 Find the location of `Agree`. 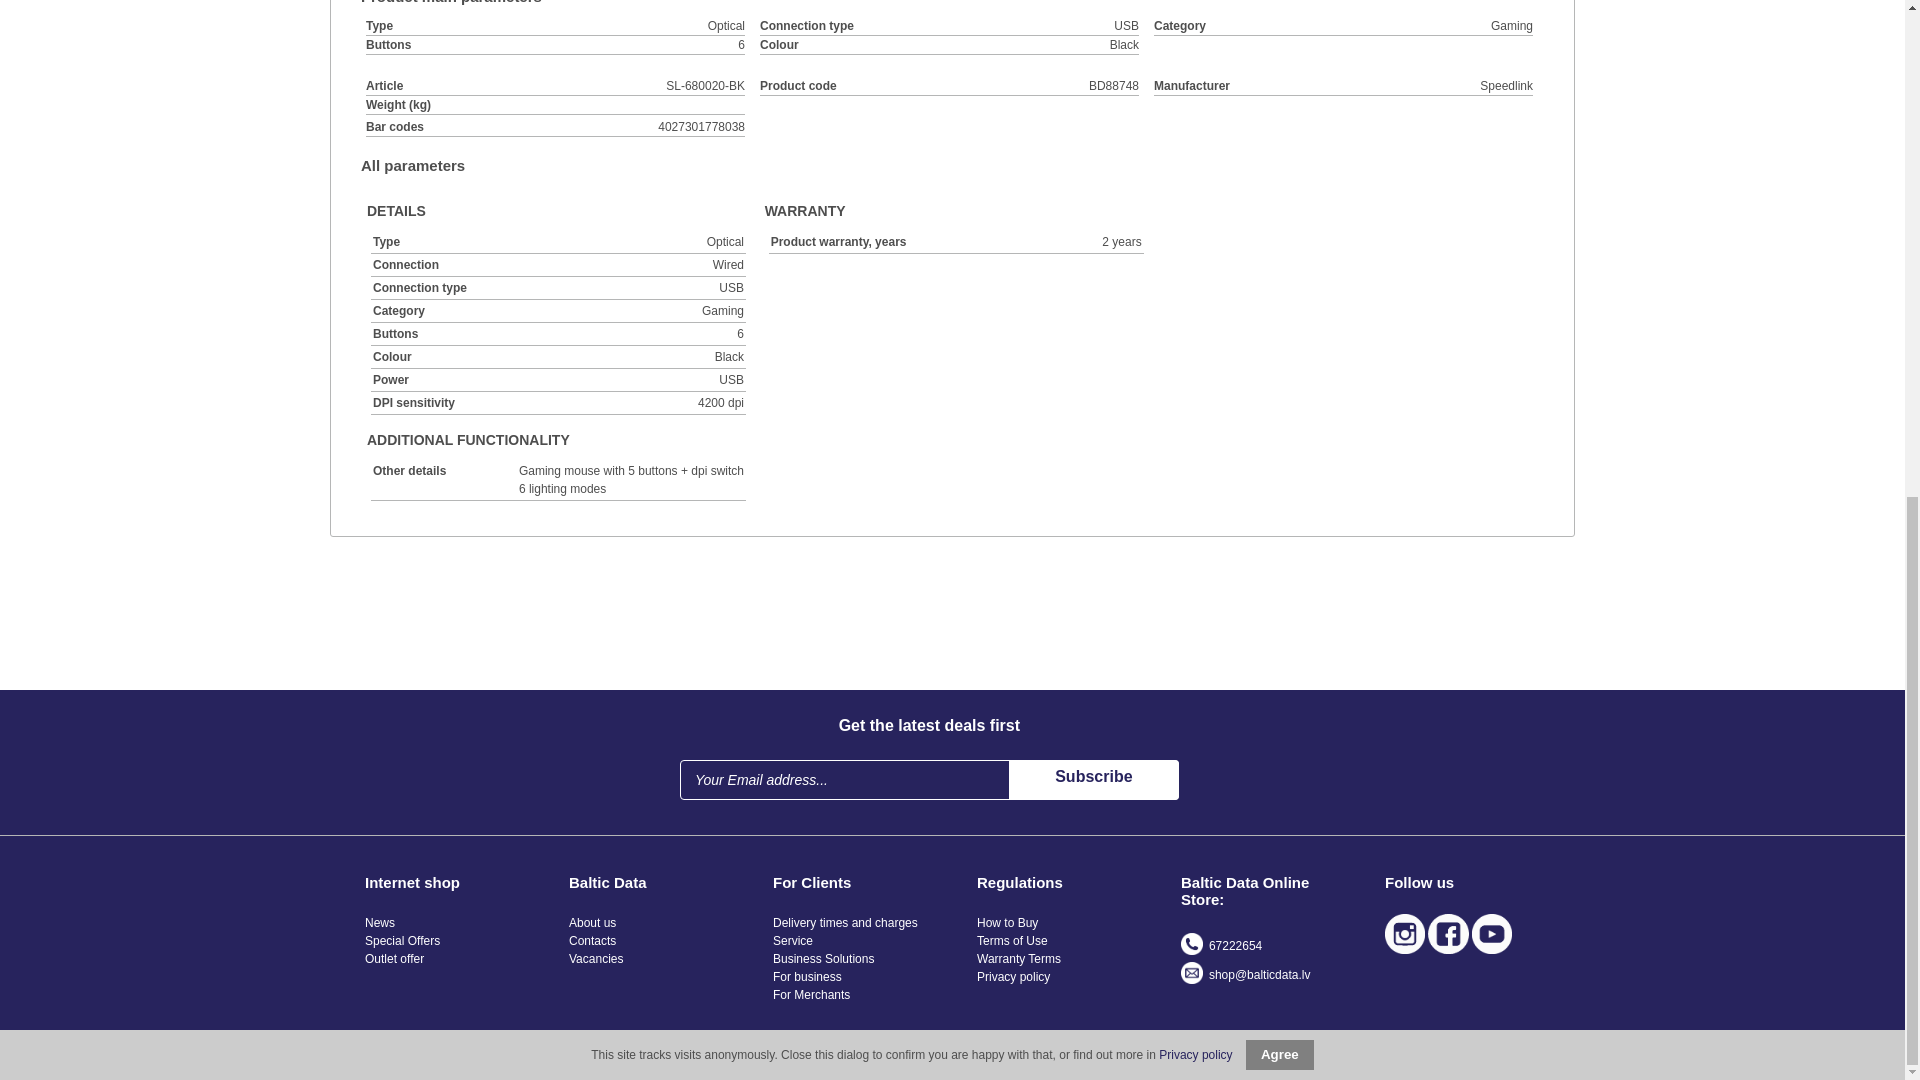

Agree is located at coordinates (1280, 139).